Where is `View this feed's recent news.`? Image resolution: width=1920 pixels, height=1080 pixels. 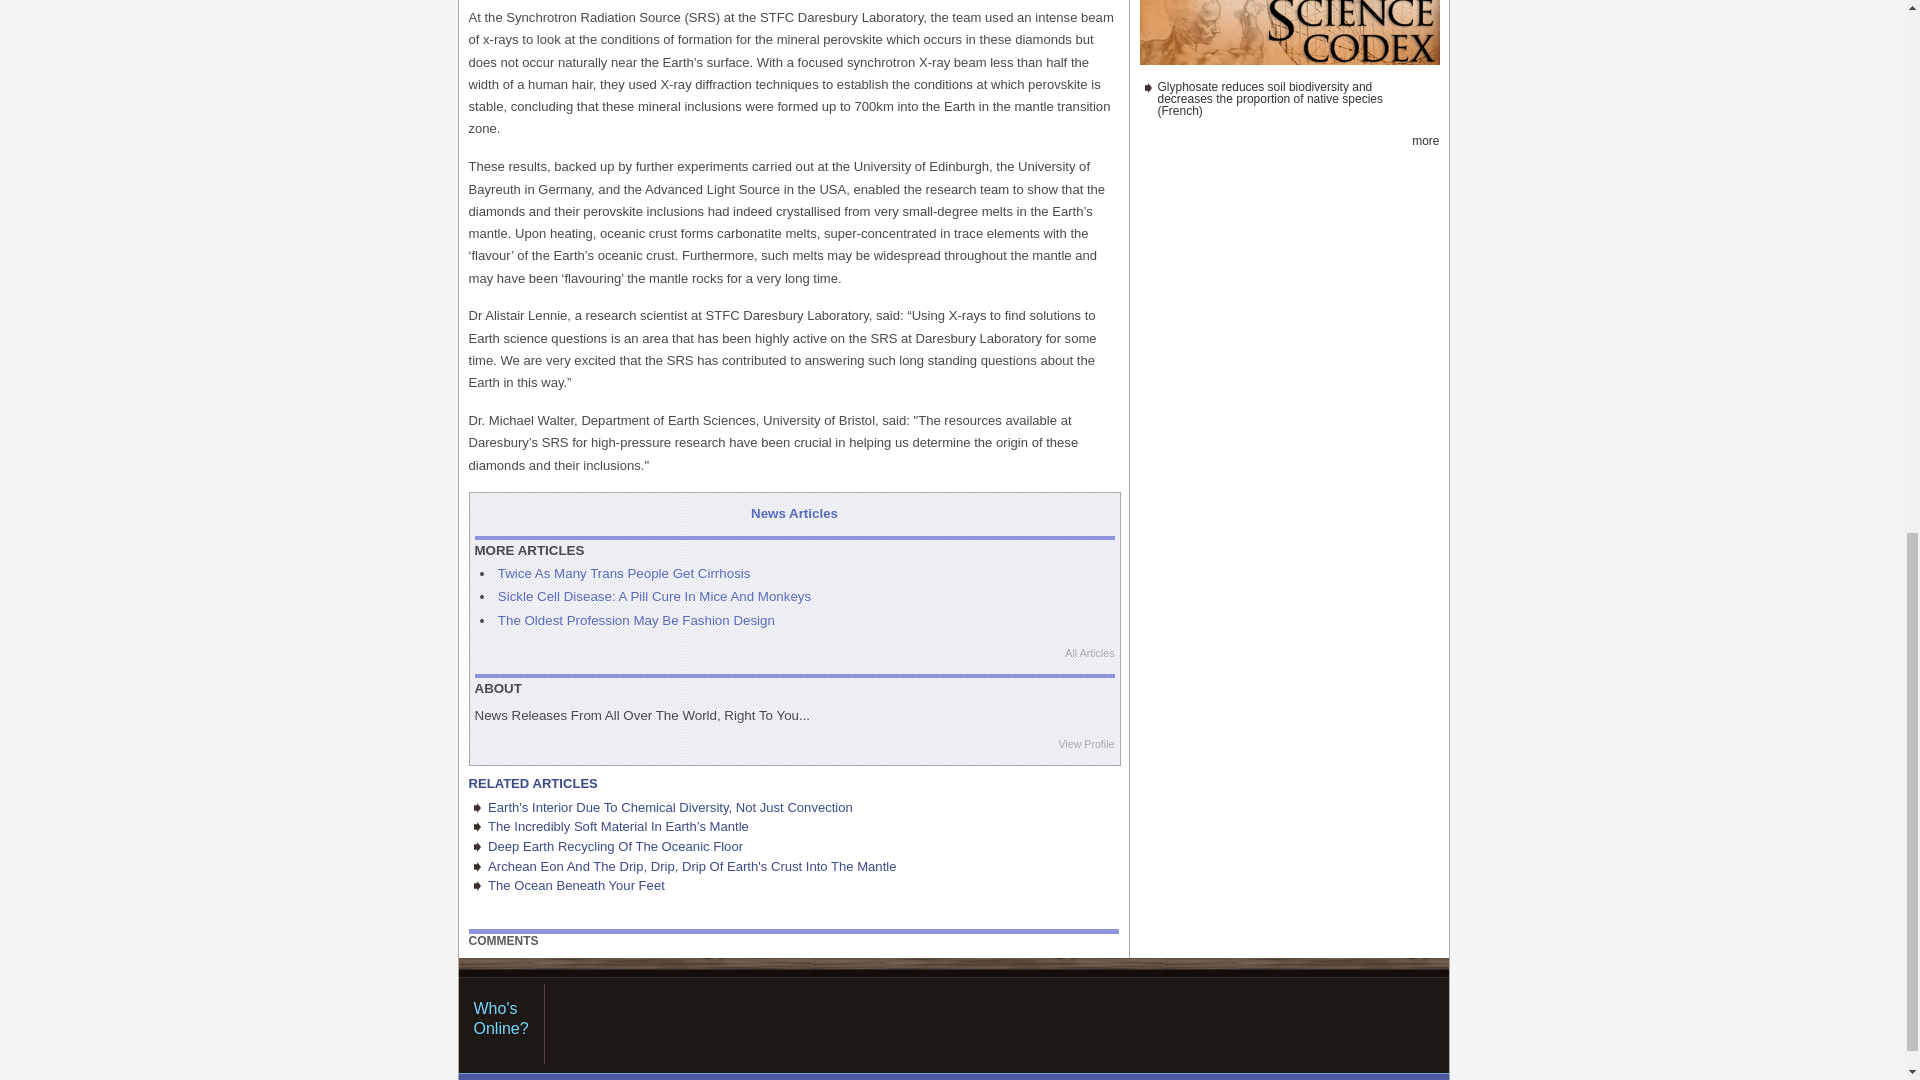 View this feed's recent news. is located at coordinates (1424, 140).